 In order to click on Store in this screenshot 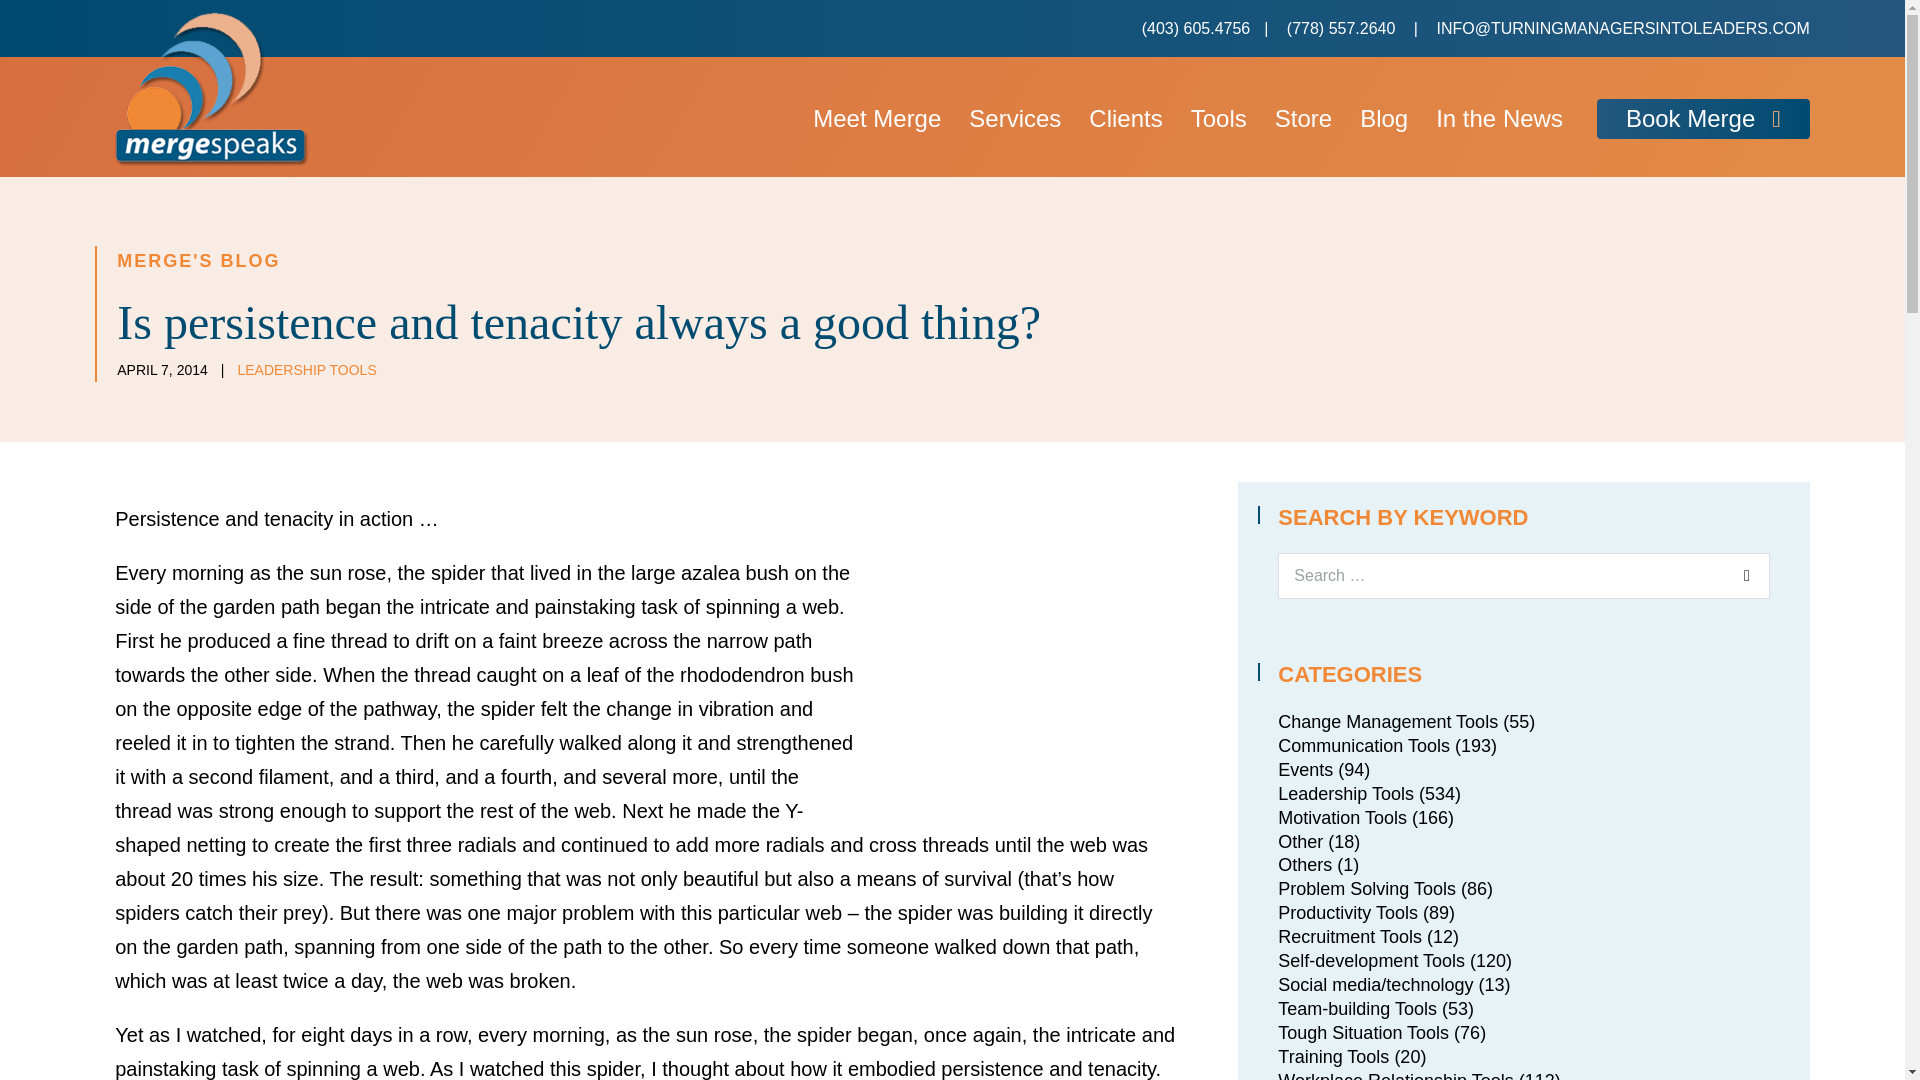, I will do `click(1303, 120)`.